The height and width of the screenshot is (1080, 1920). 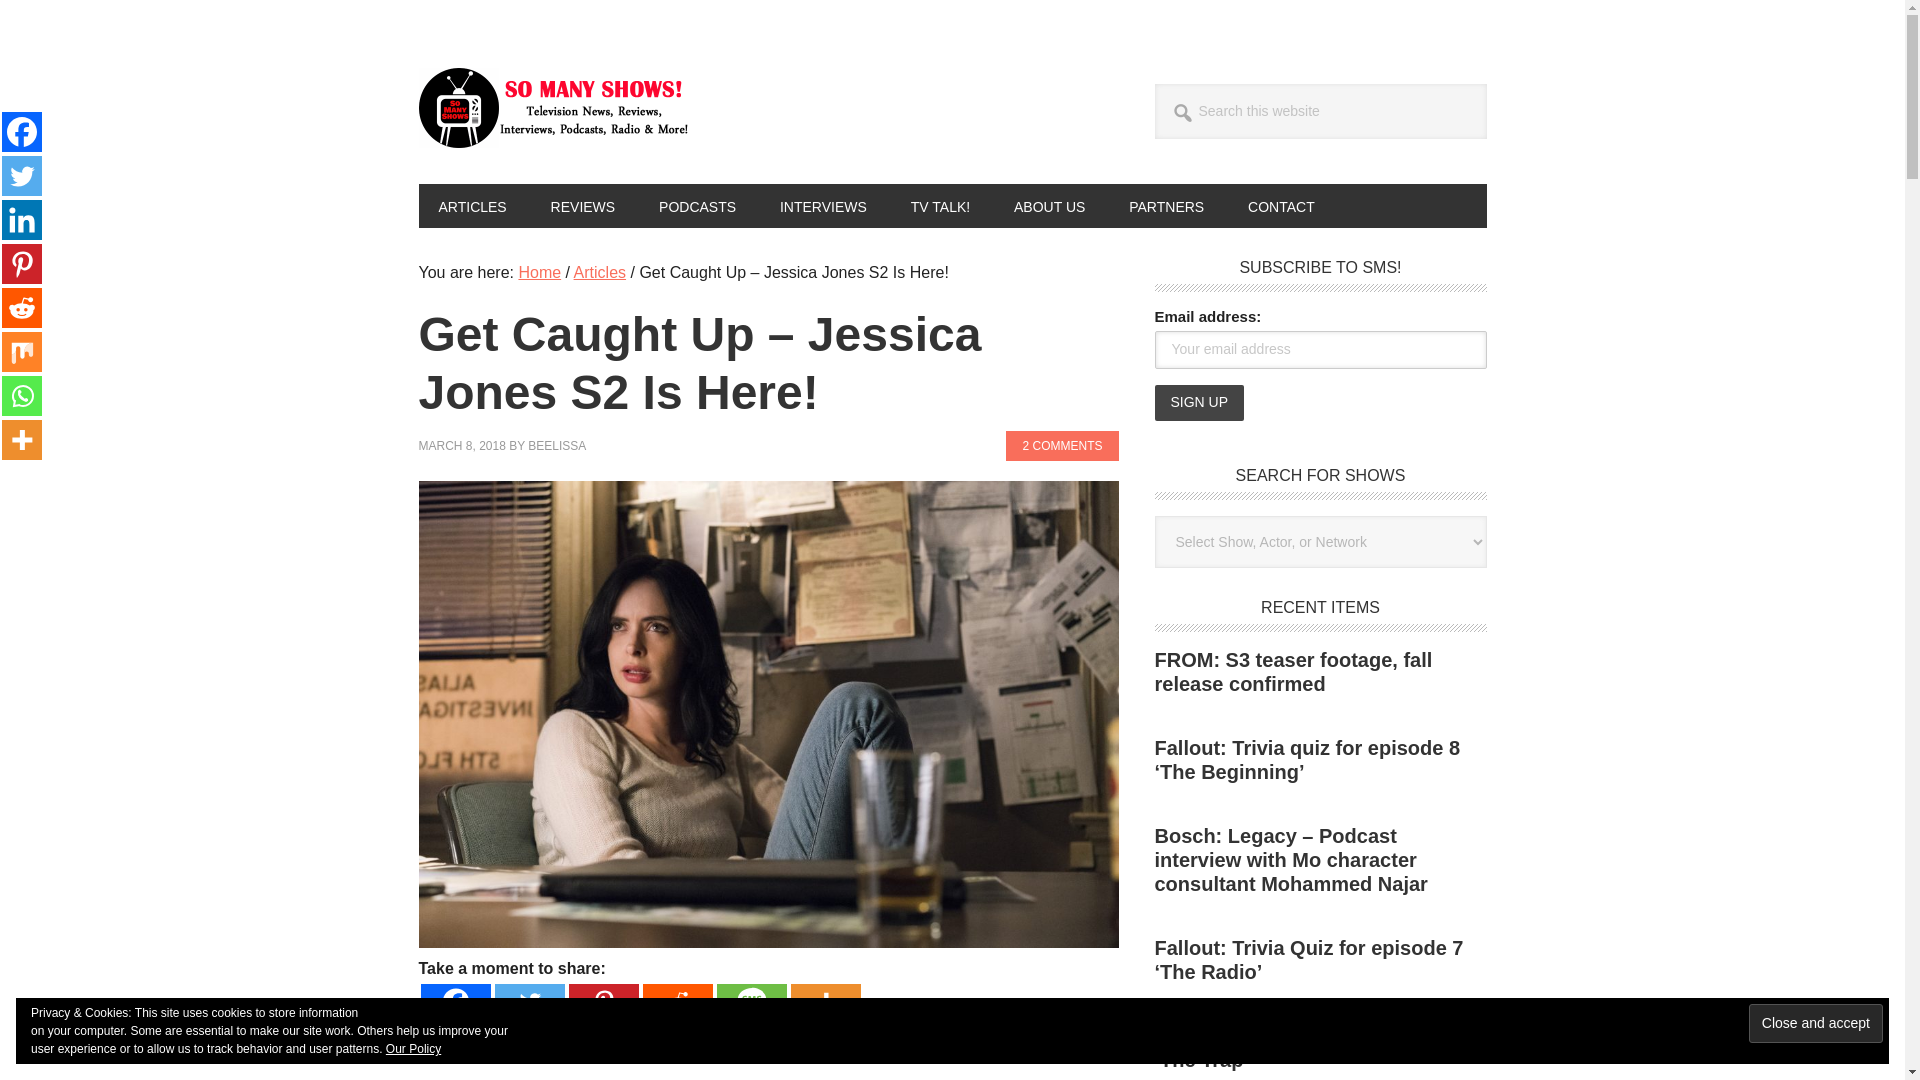 I want to click on REVIEWS, so click(x=583, y=205).